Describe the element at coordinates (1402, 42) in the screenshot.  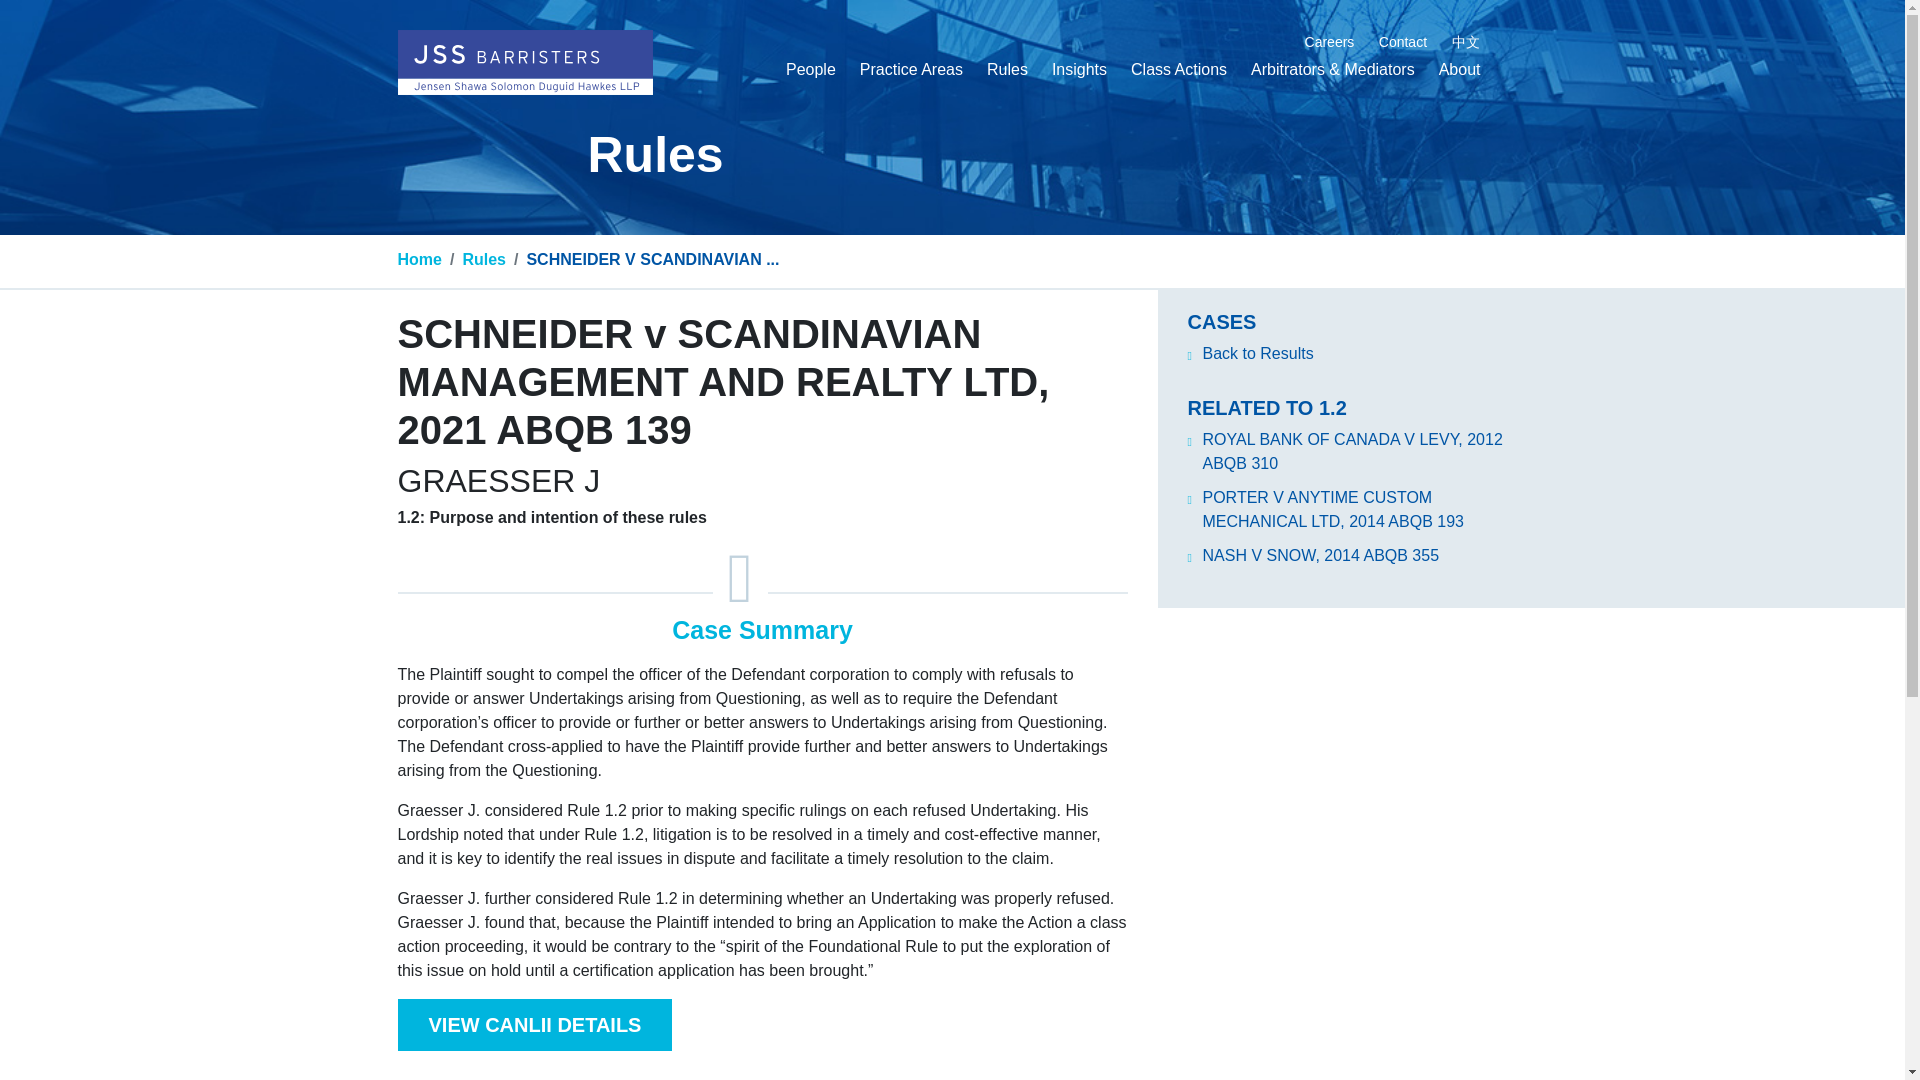
I see `Contact` at that location.